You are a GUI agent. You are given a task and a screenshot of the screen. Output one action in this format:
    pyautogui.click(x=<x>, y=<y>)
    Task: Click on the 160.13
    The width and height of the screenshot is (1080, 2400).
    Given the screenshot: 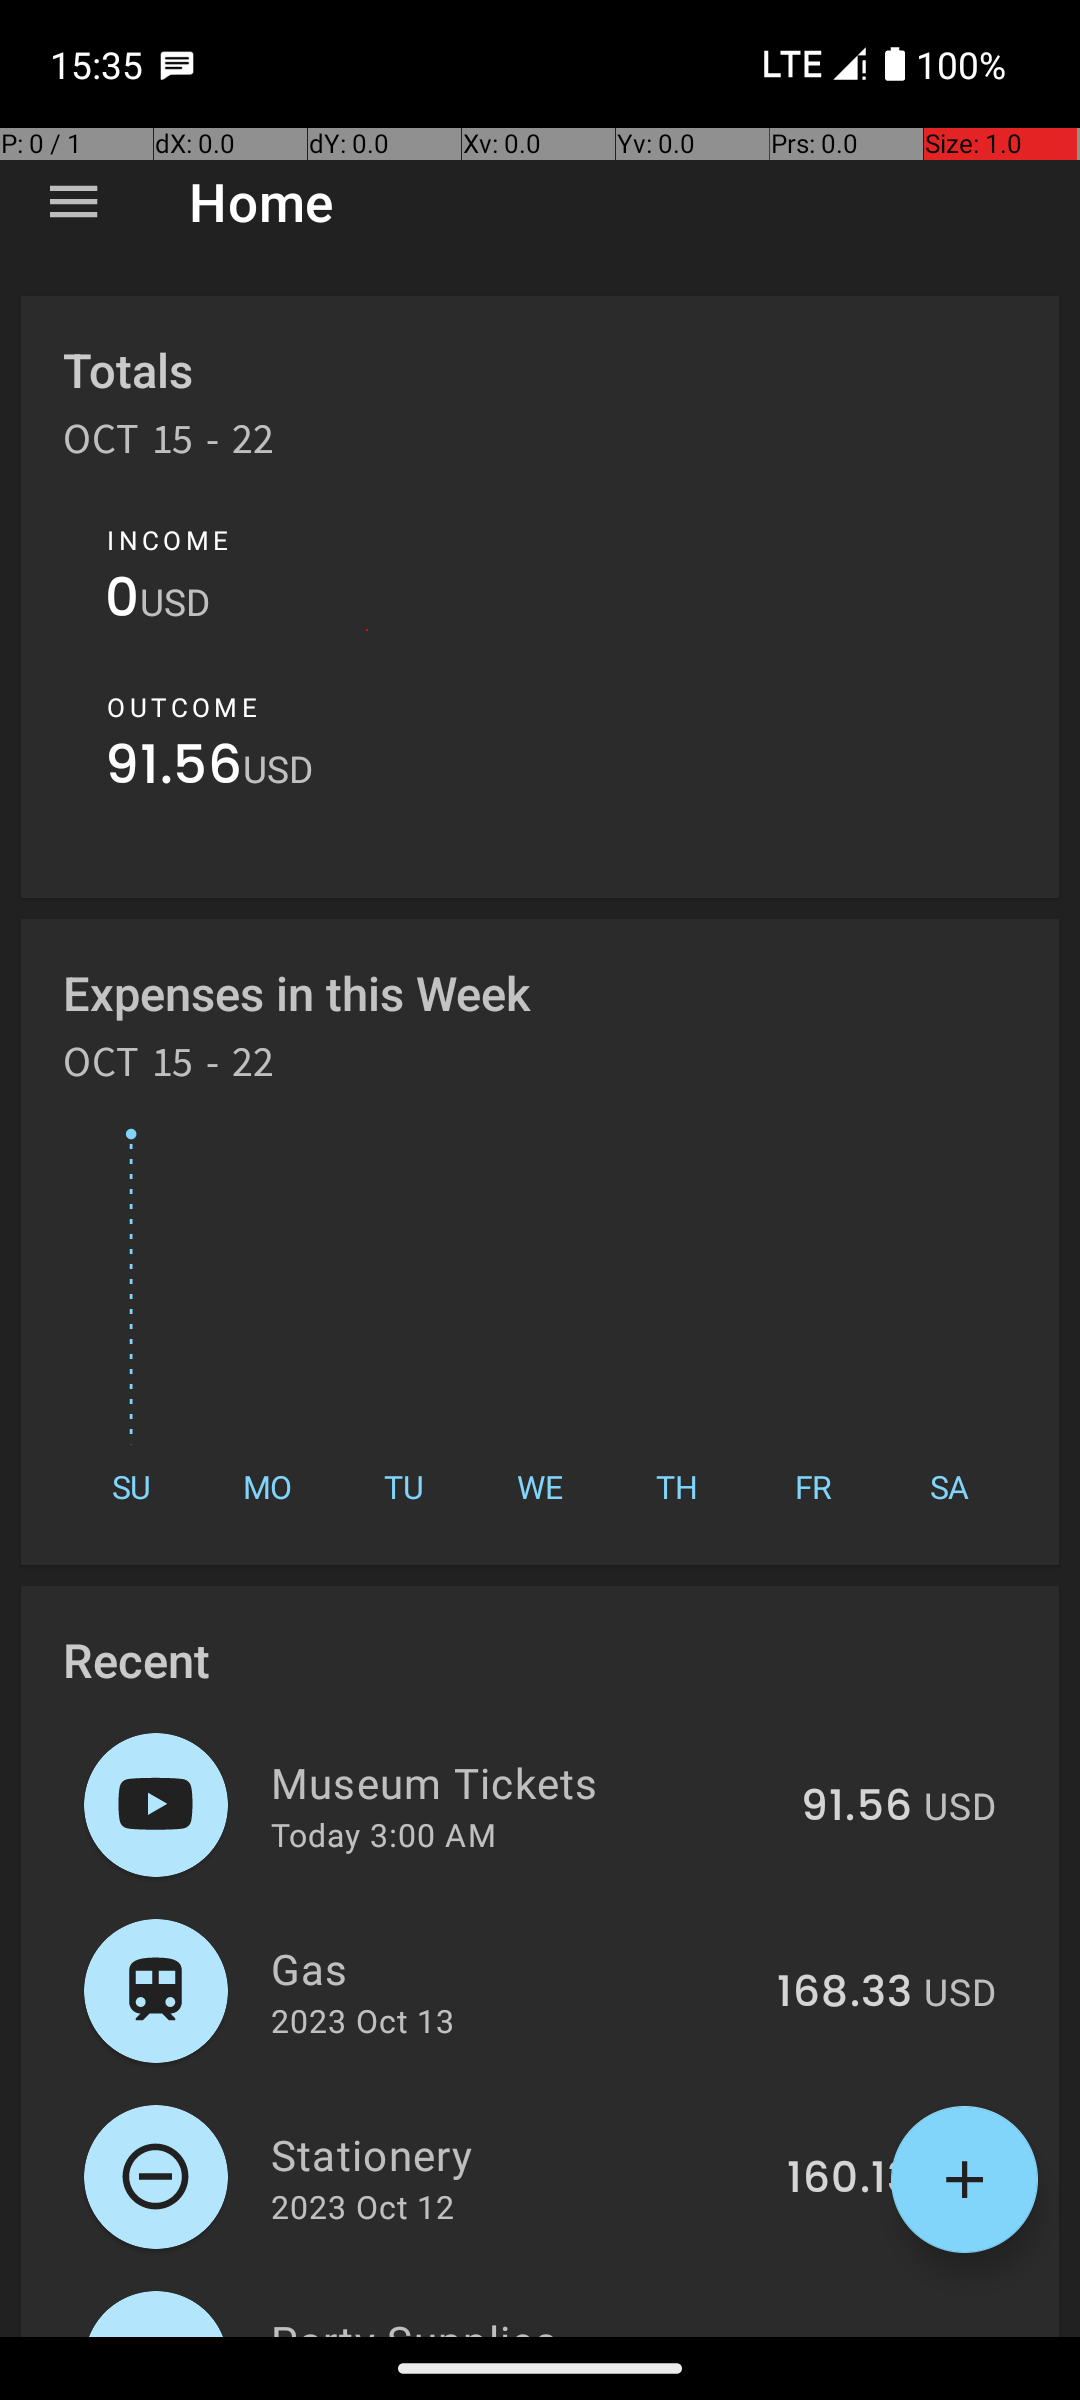 What is the action you would take?
    pyautogui.click(x=850, y=2179)
    